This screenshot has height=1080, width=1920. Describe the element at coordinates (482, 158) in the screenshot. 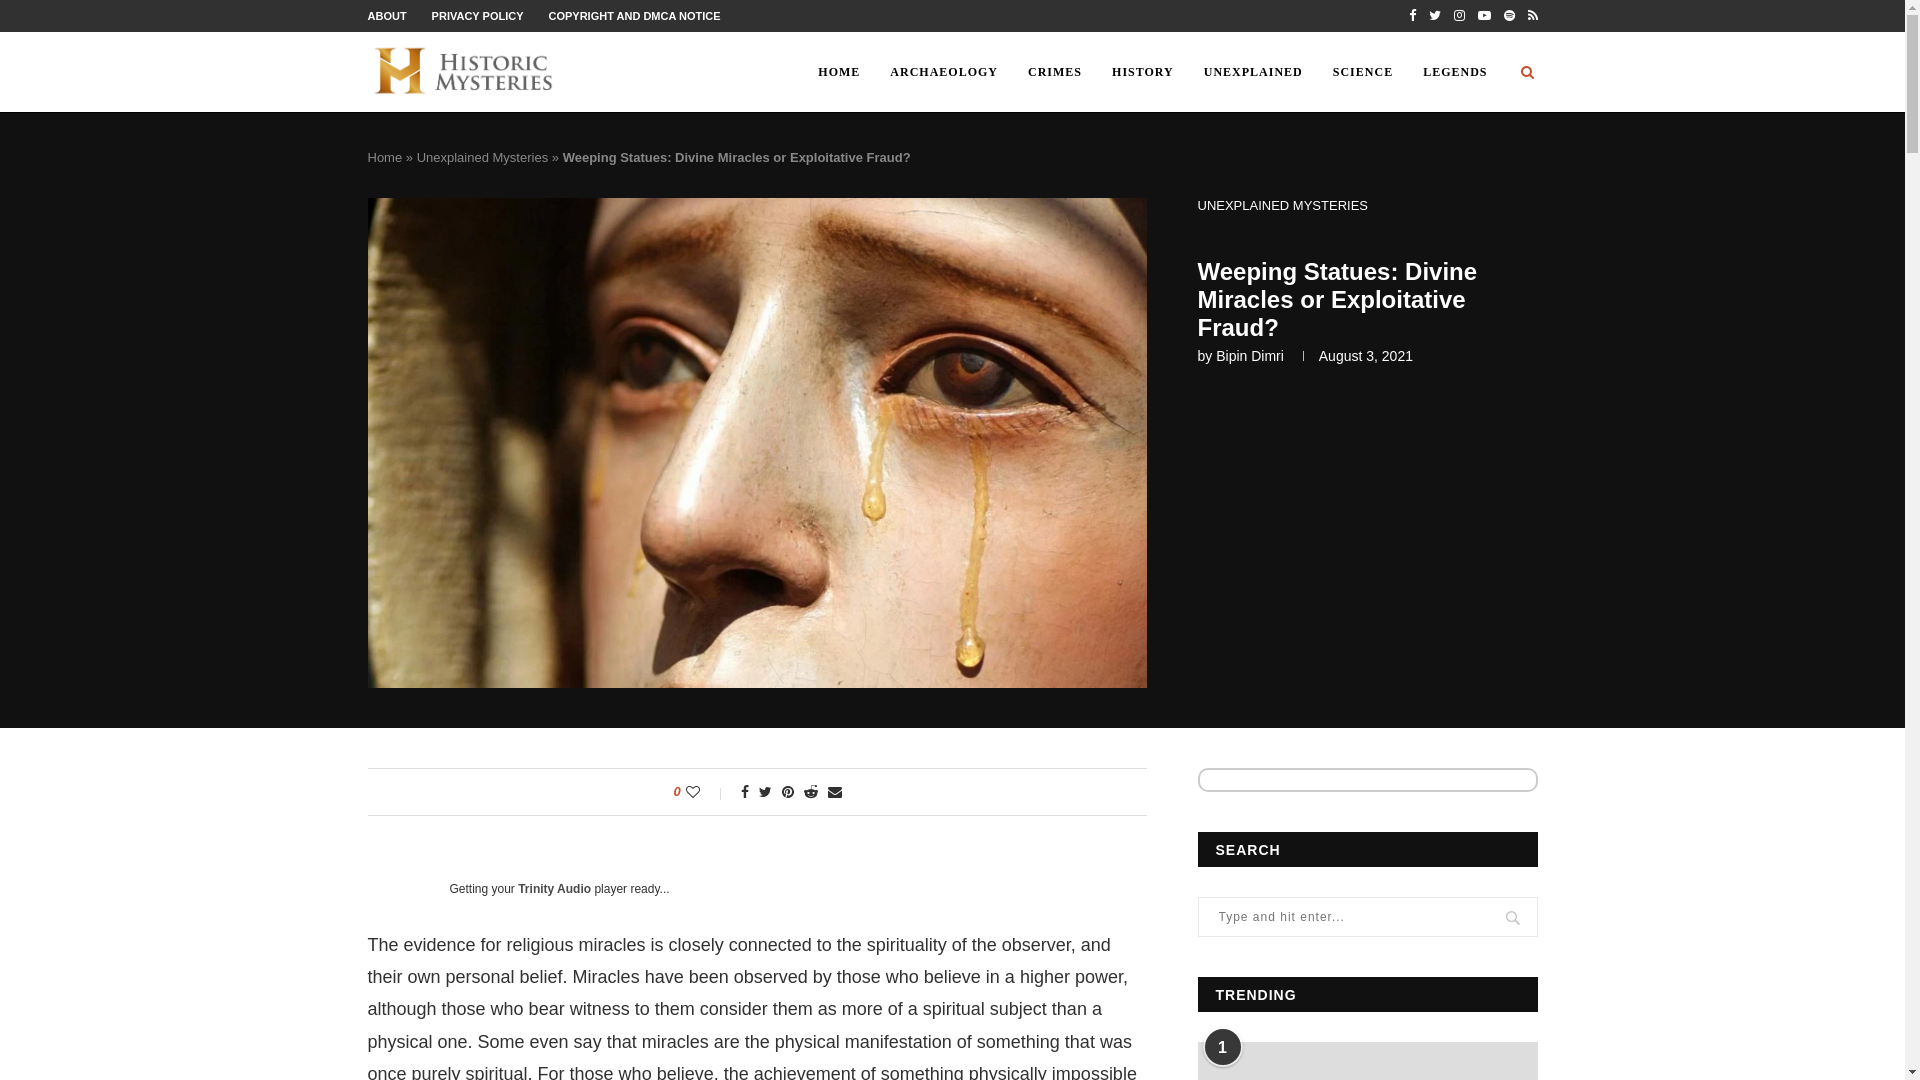

I see `Unexplained Mysteries` at that location.